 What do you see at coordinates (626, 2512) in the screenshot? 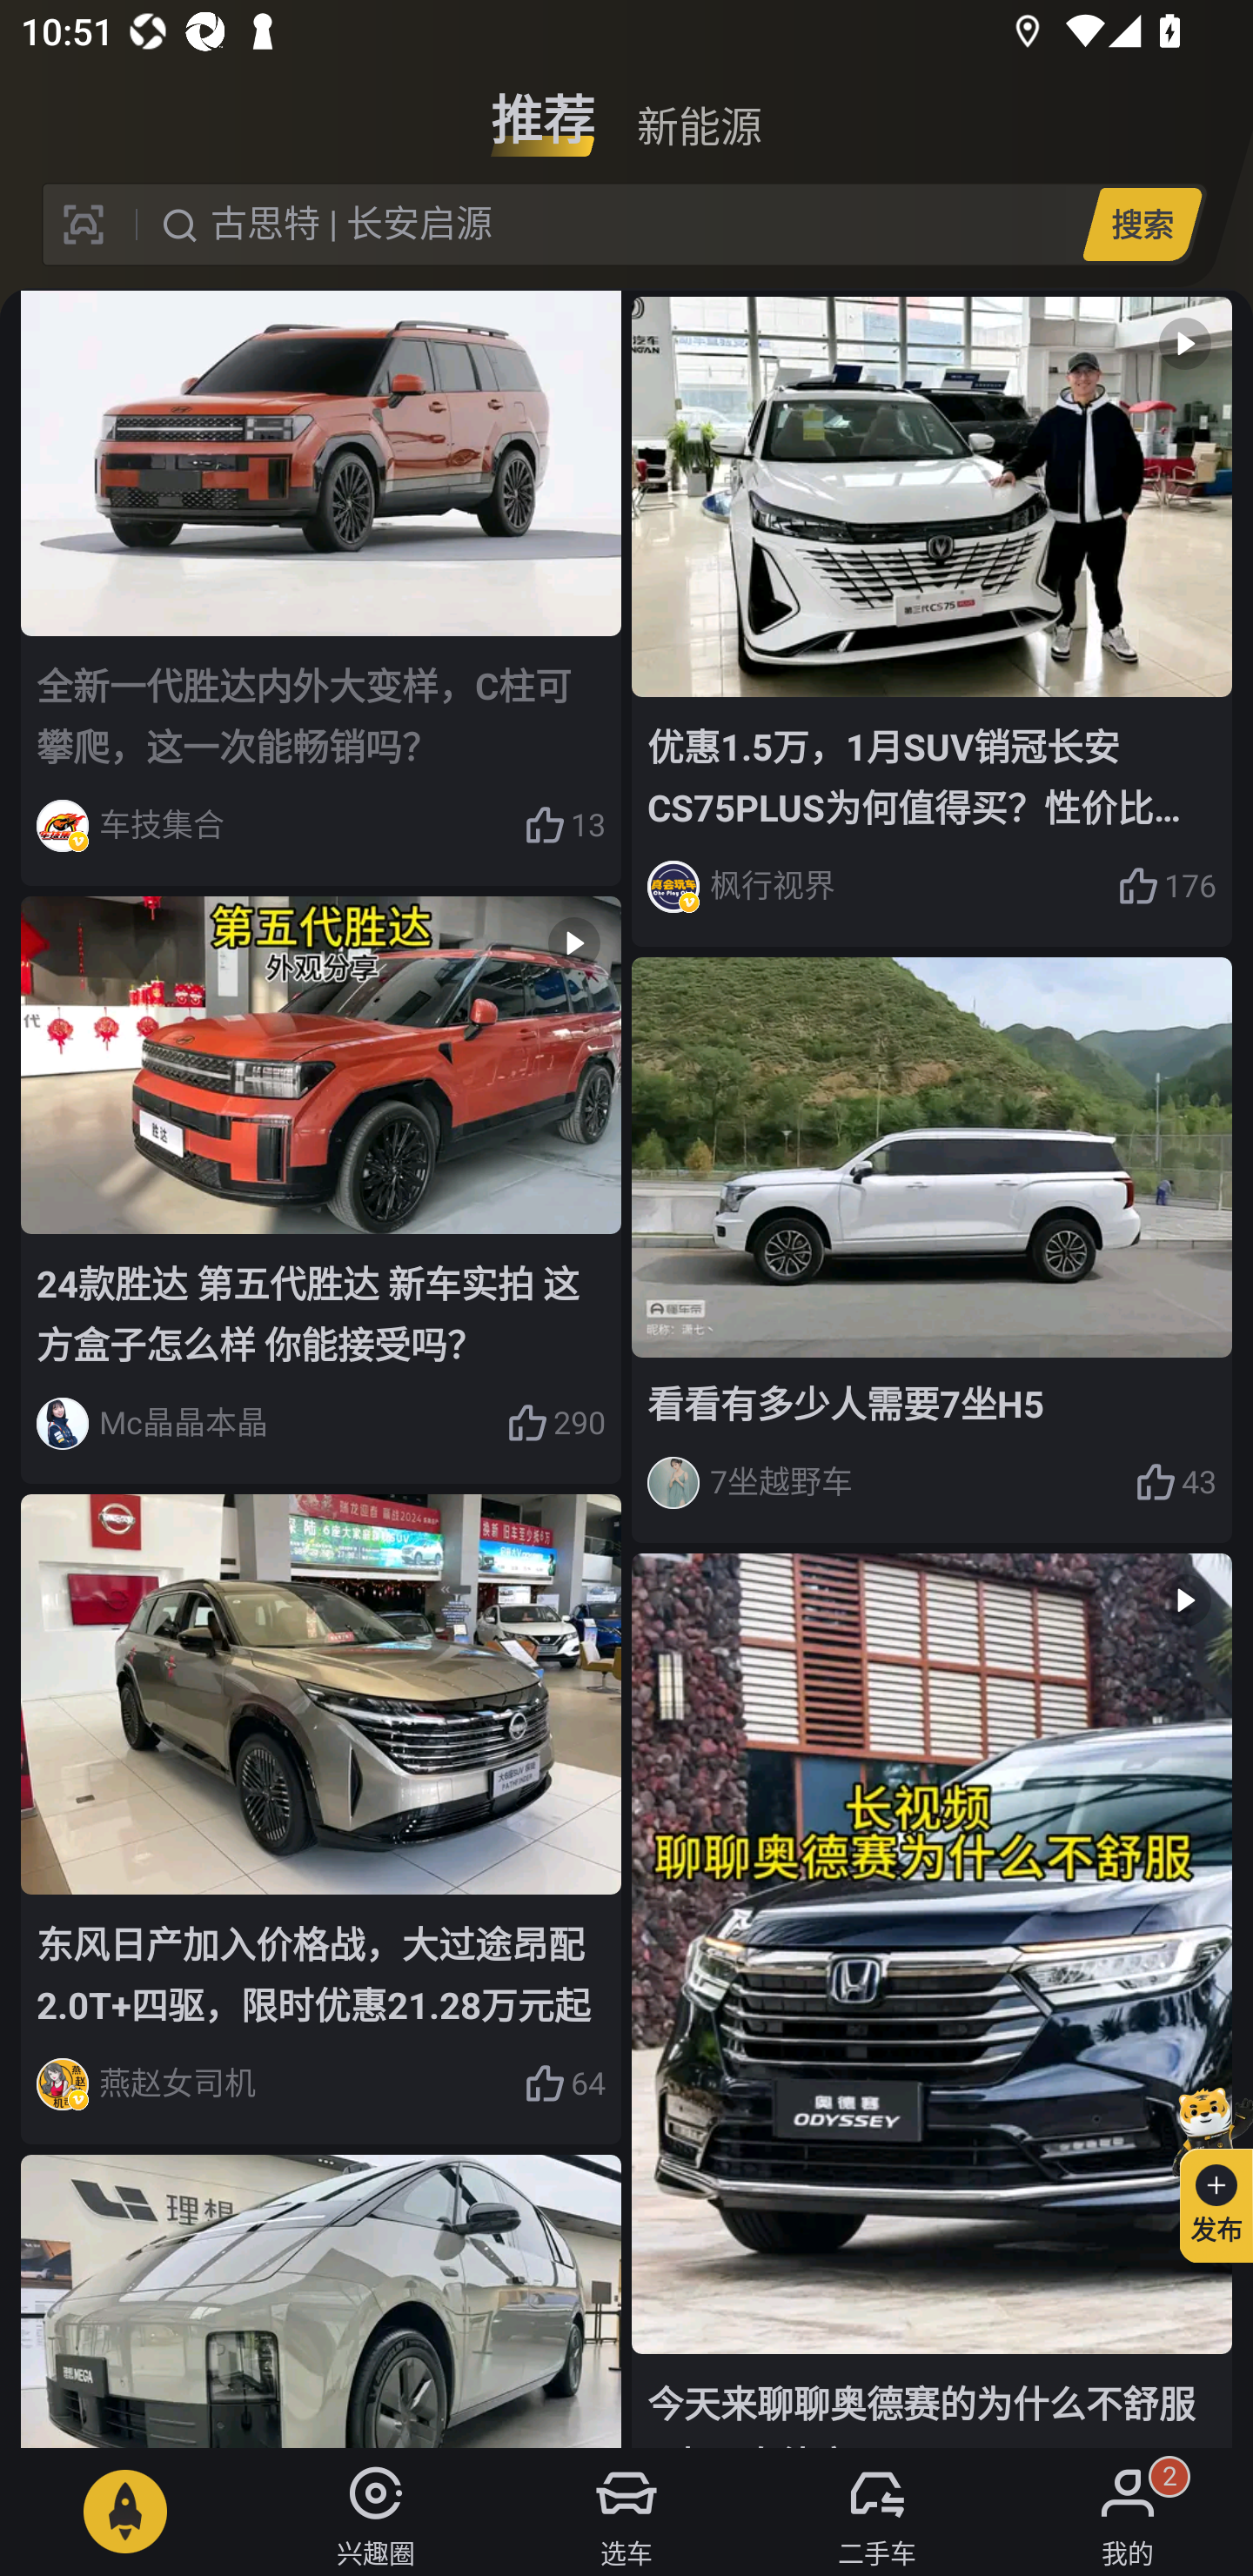
I see ` 选车` at bounding box center [626, 2512].